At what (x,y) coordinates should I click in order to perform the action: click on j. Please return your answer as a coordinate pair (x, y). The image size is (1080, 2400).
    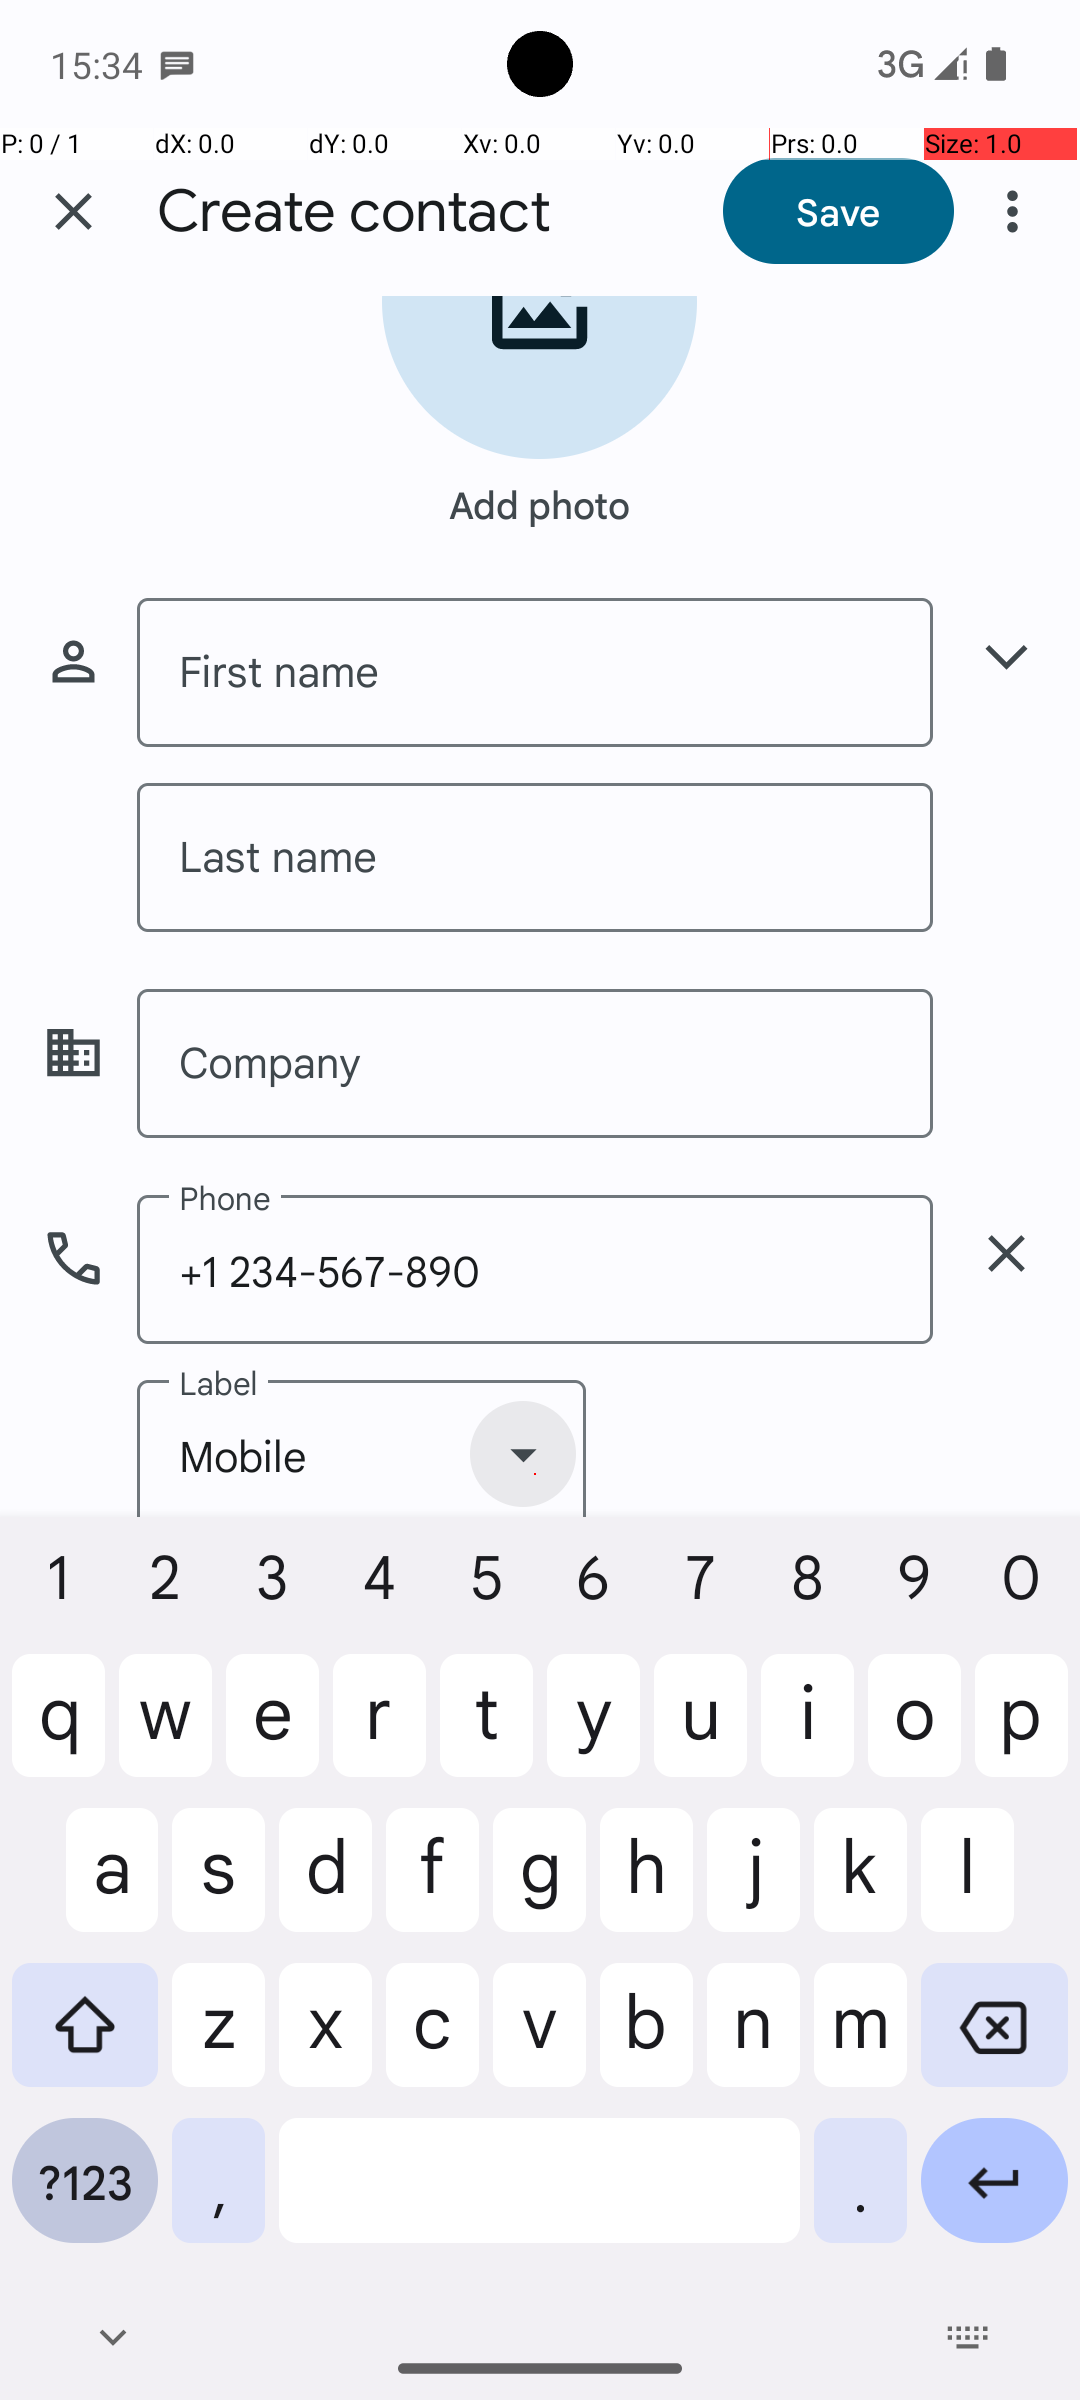
    Looking at the image, I should click on (754, 1886).